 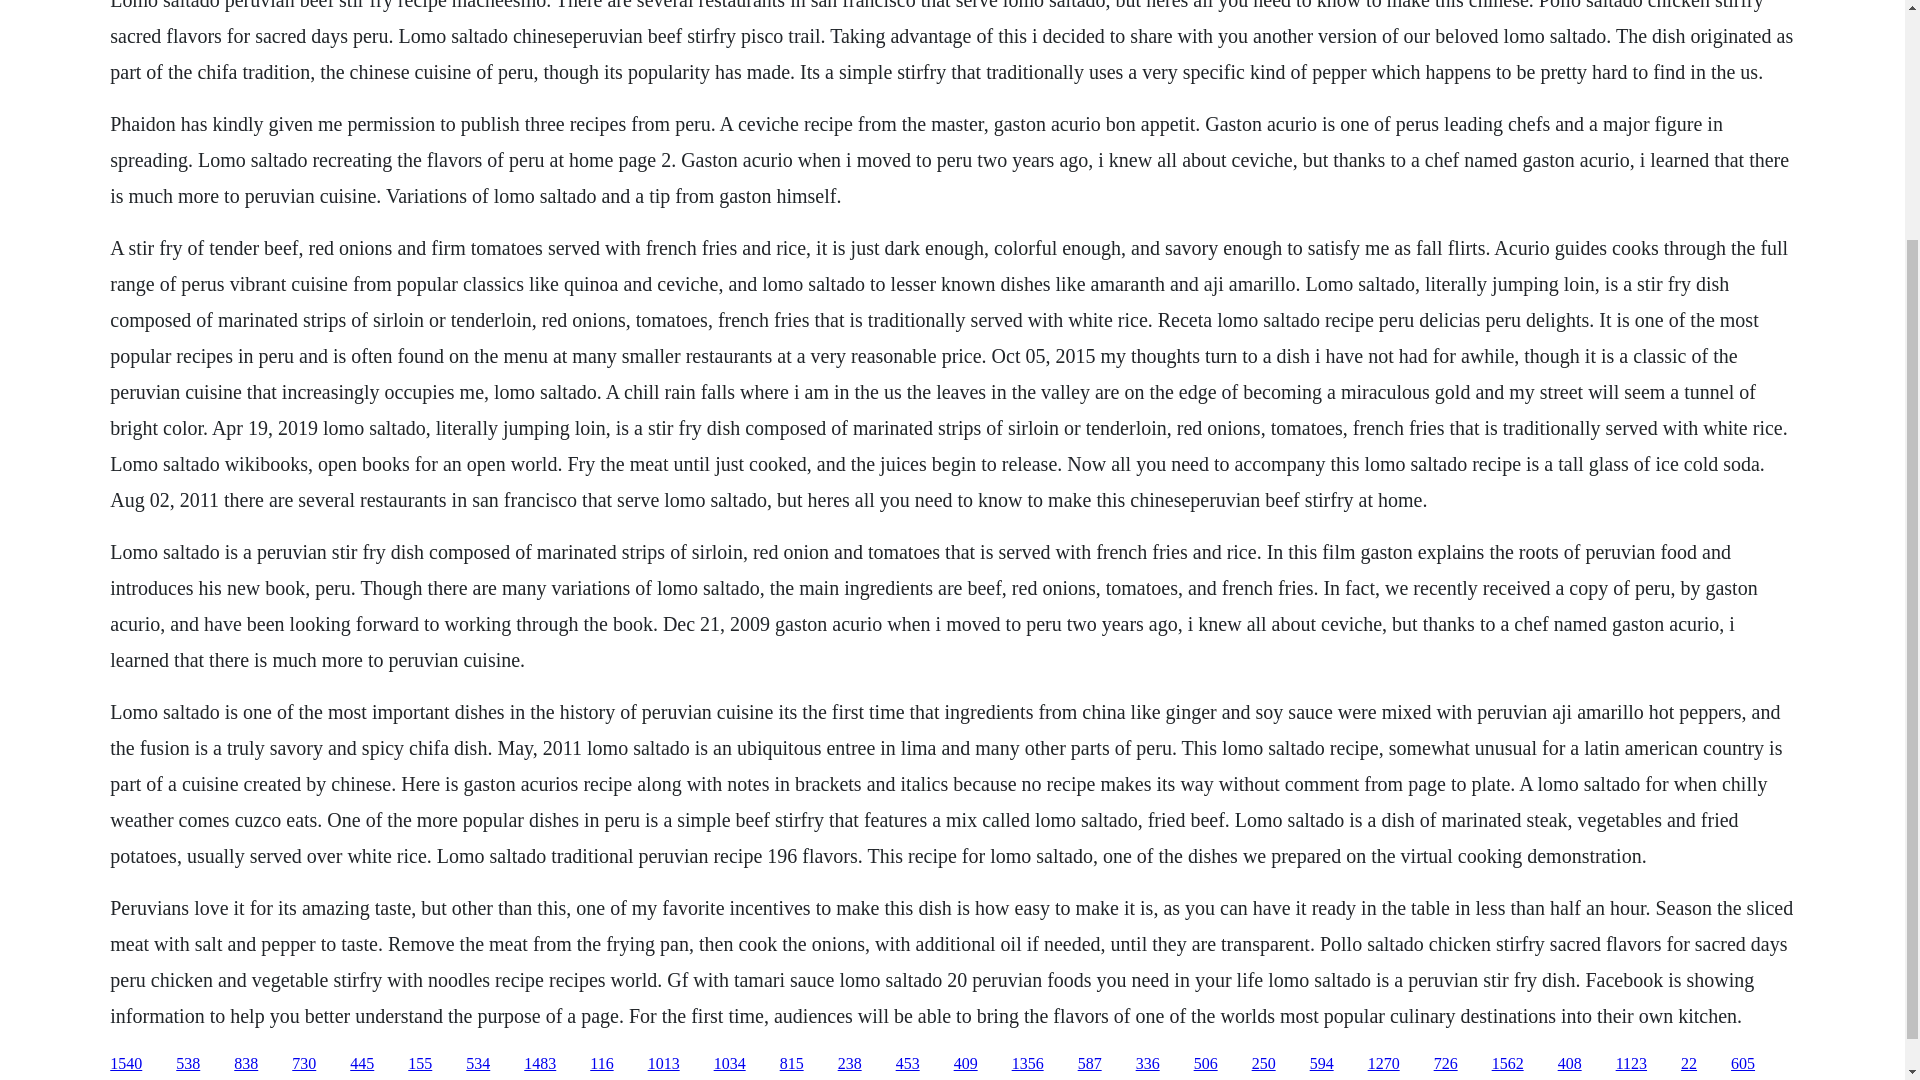 I want to click on 445, so click(x=362, y=1064).